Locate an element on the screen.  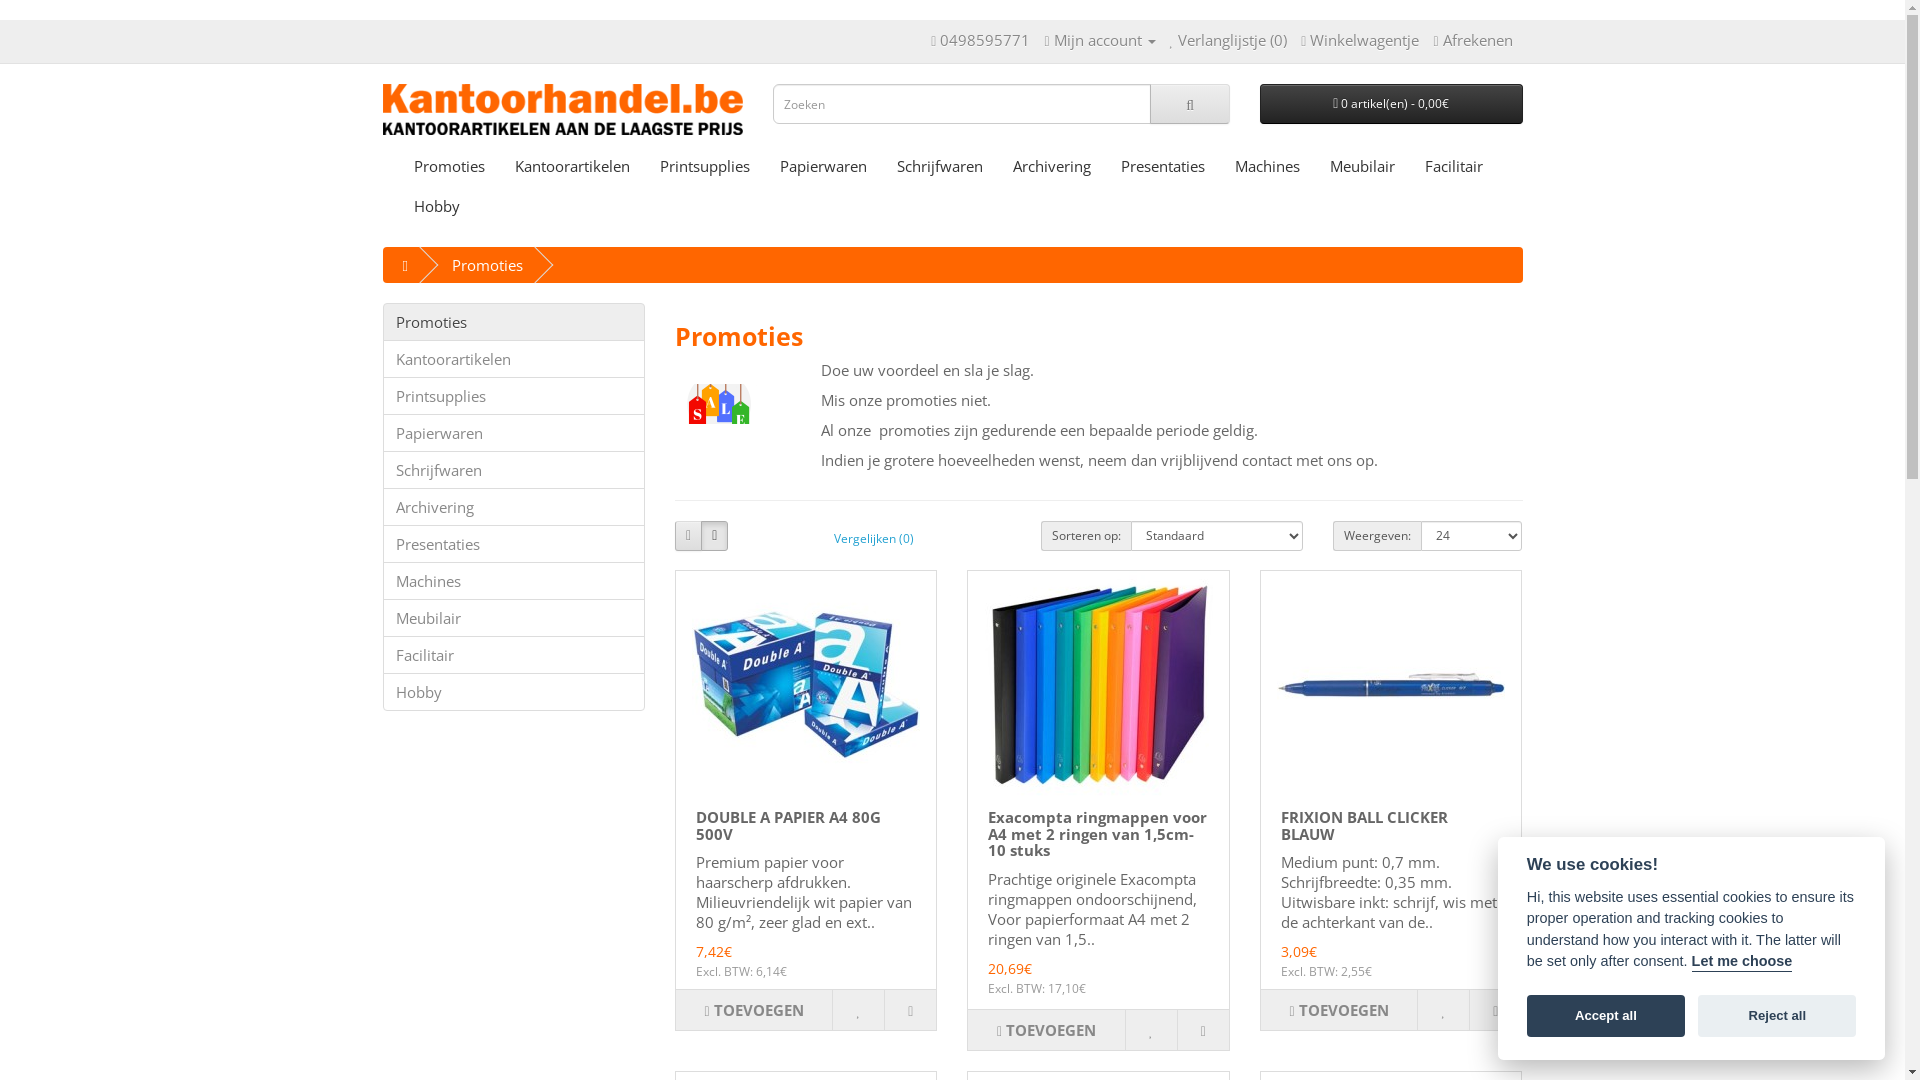
Presentaties is located at coordinates (514, 544).